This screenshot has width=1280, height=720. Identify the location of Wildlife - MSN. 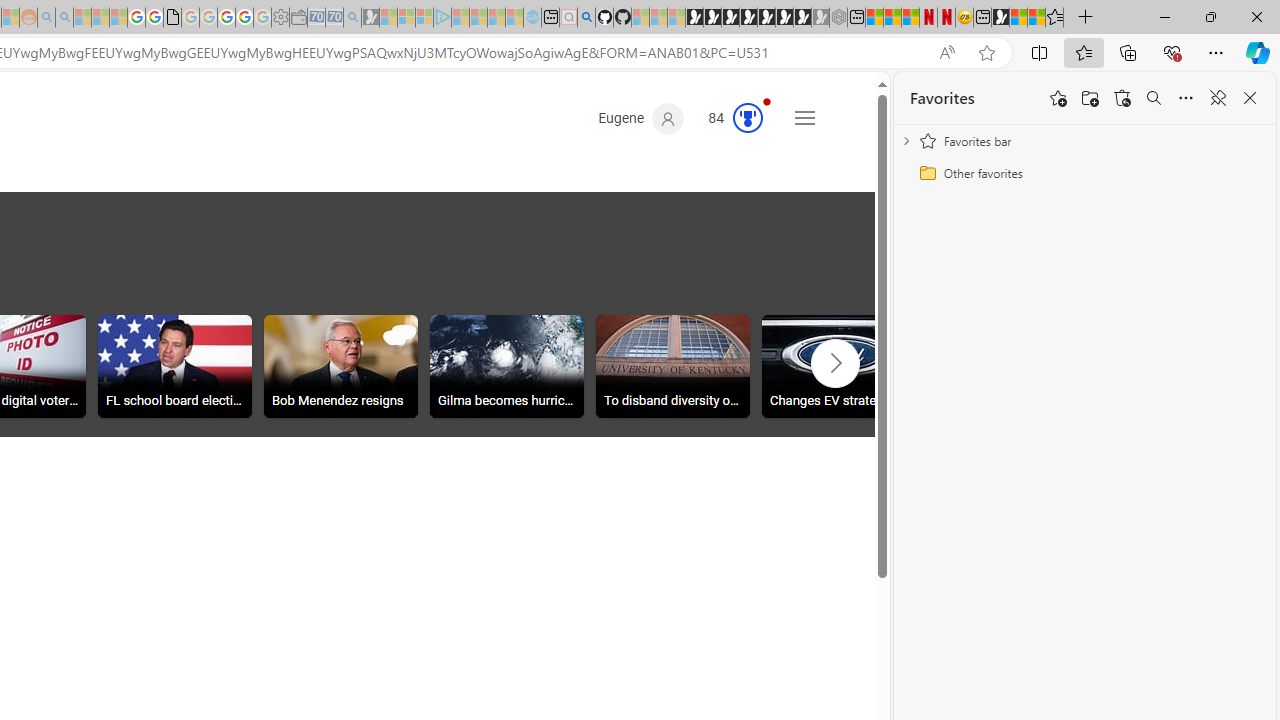
(1018, 18).